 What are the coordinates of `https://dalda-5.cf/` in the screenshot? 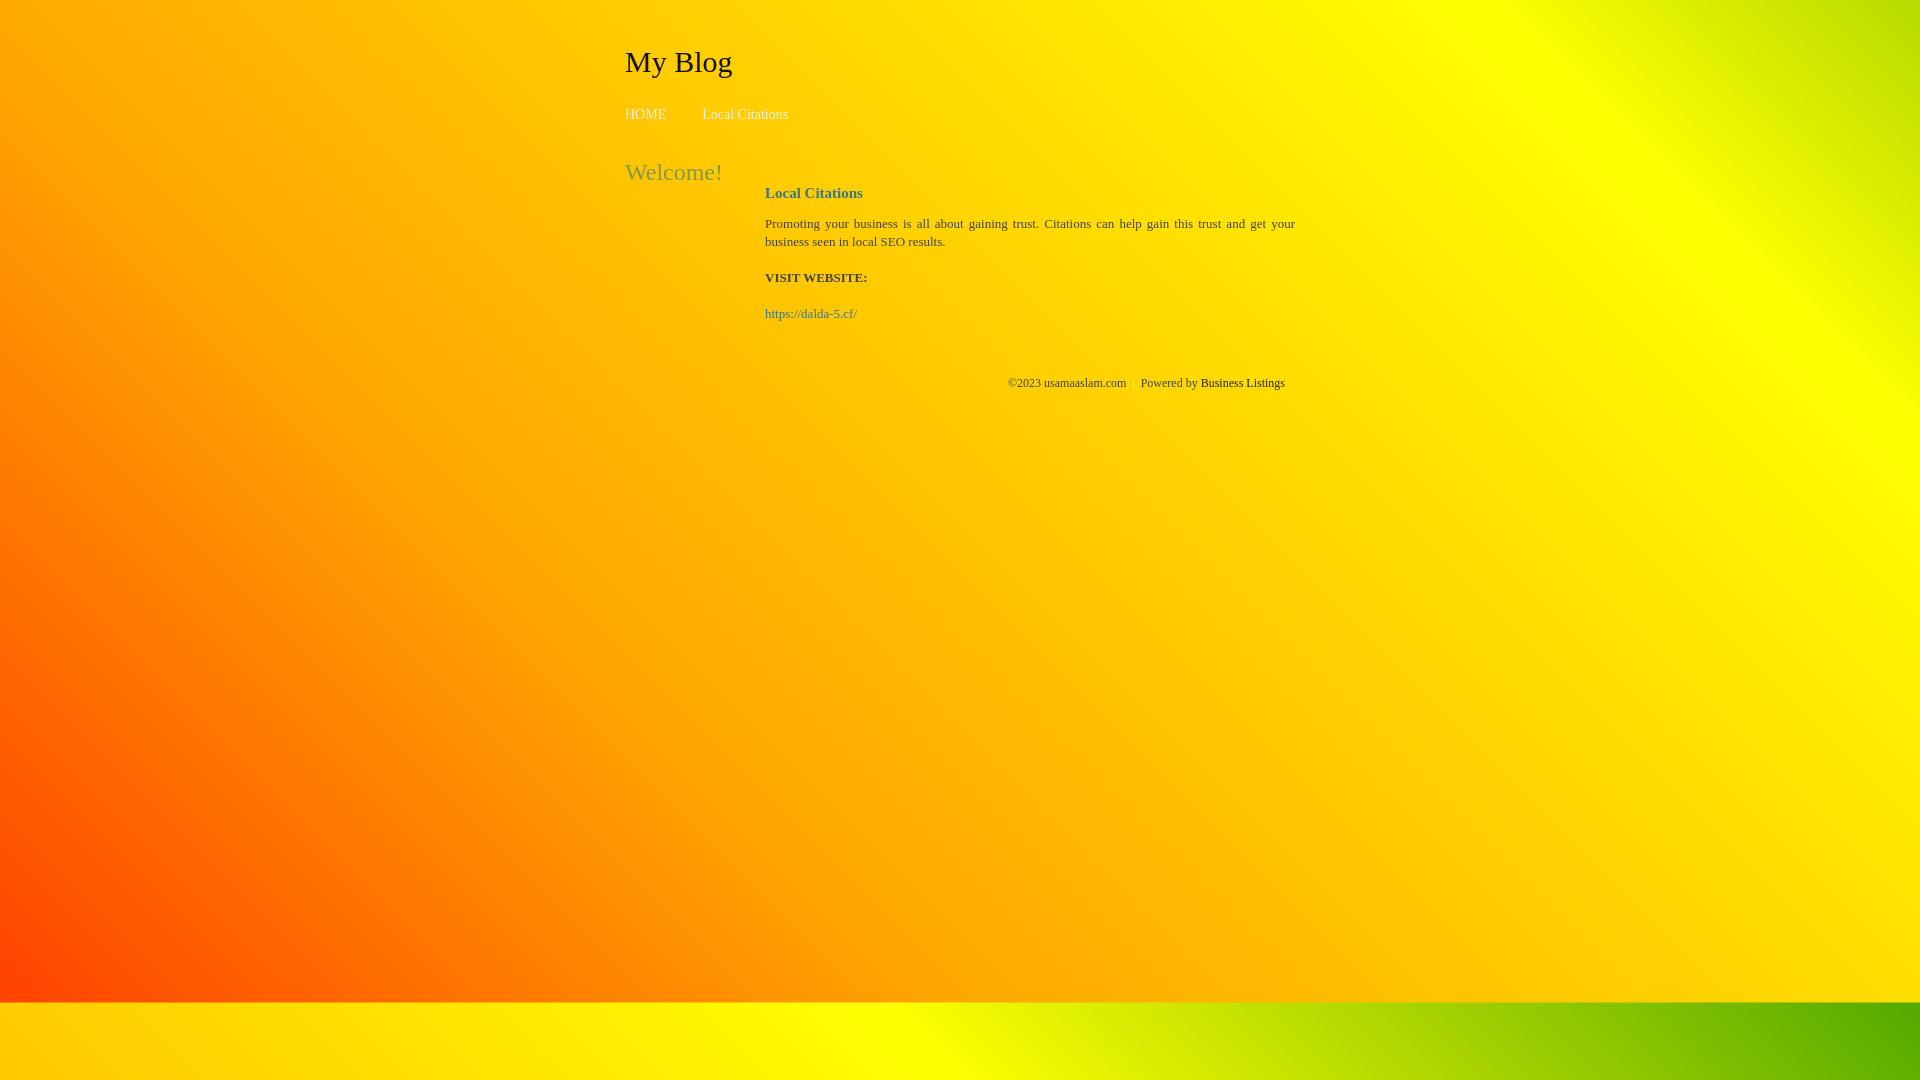 It's located at (811, 314).